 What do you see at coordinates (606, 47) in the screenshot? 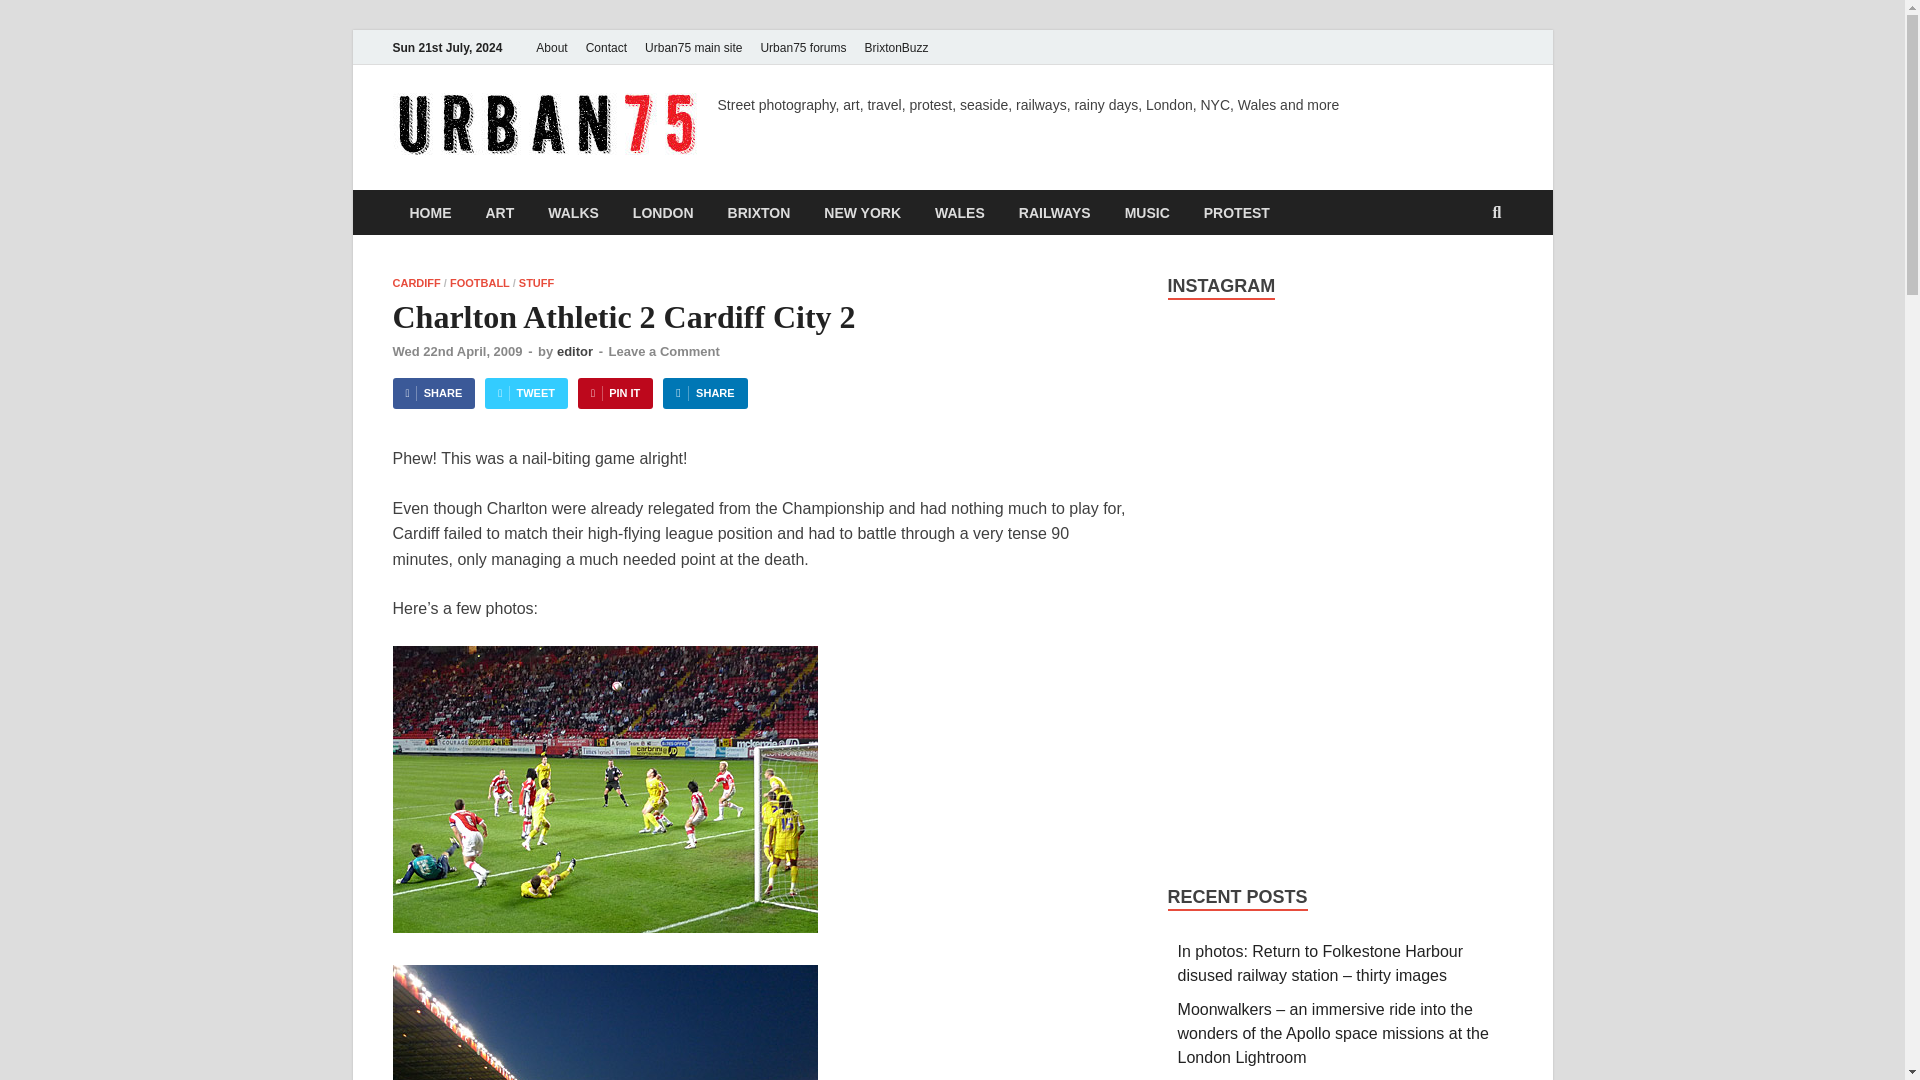
I see `Contact` at bounding box center [606, 47].